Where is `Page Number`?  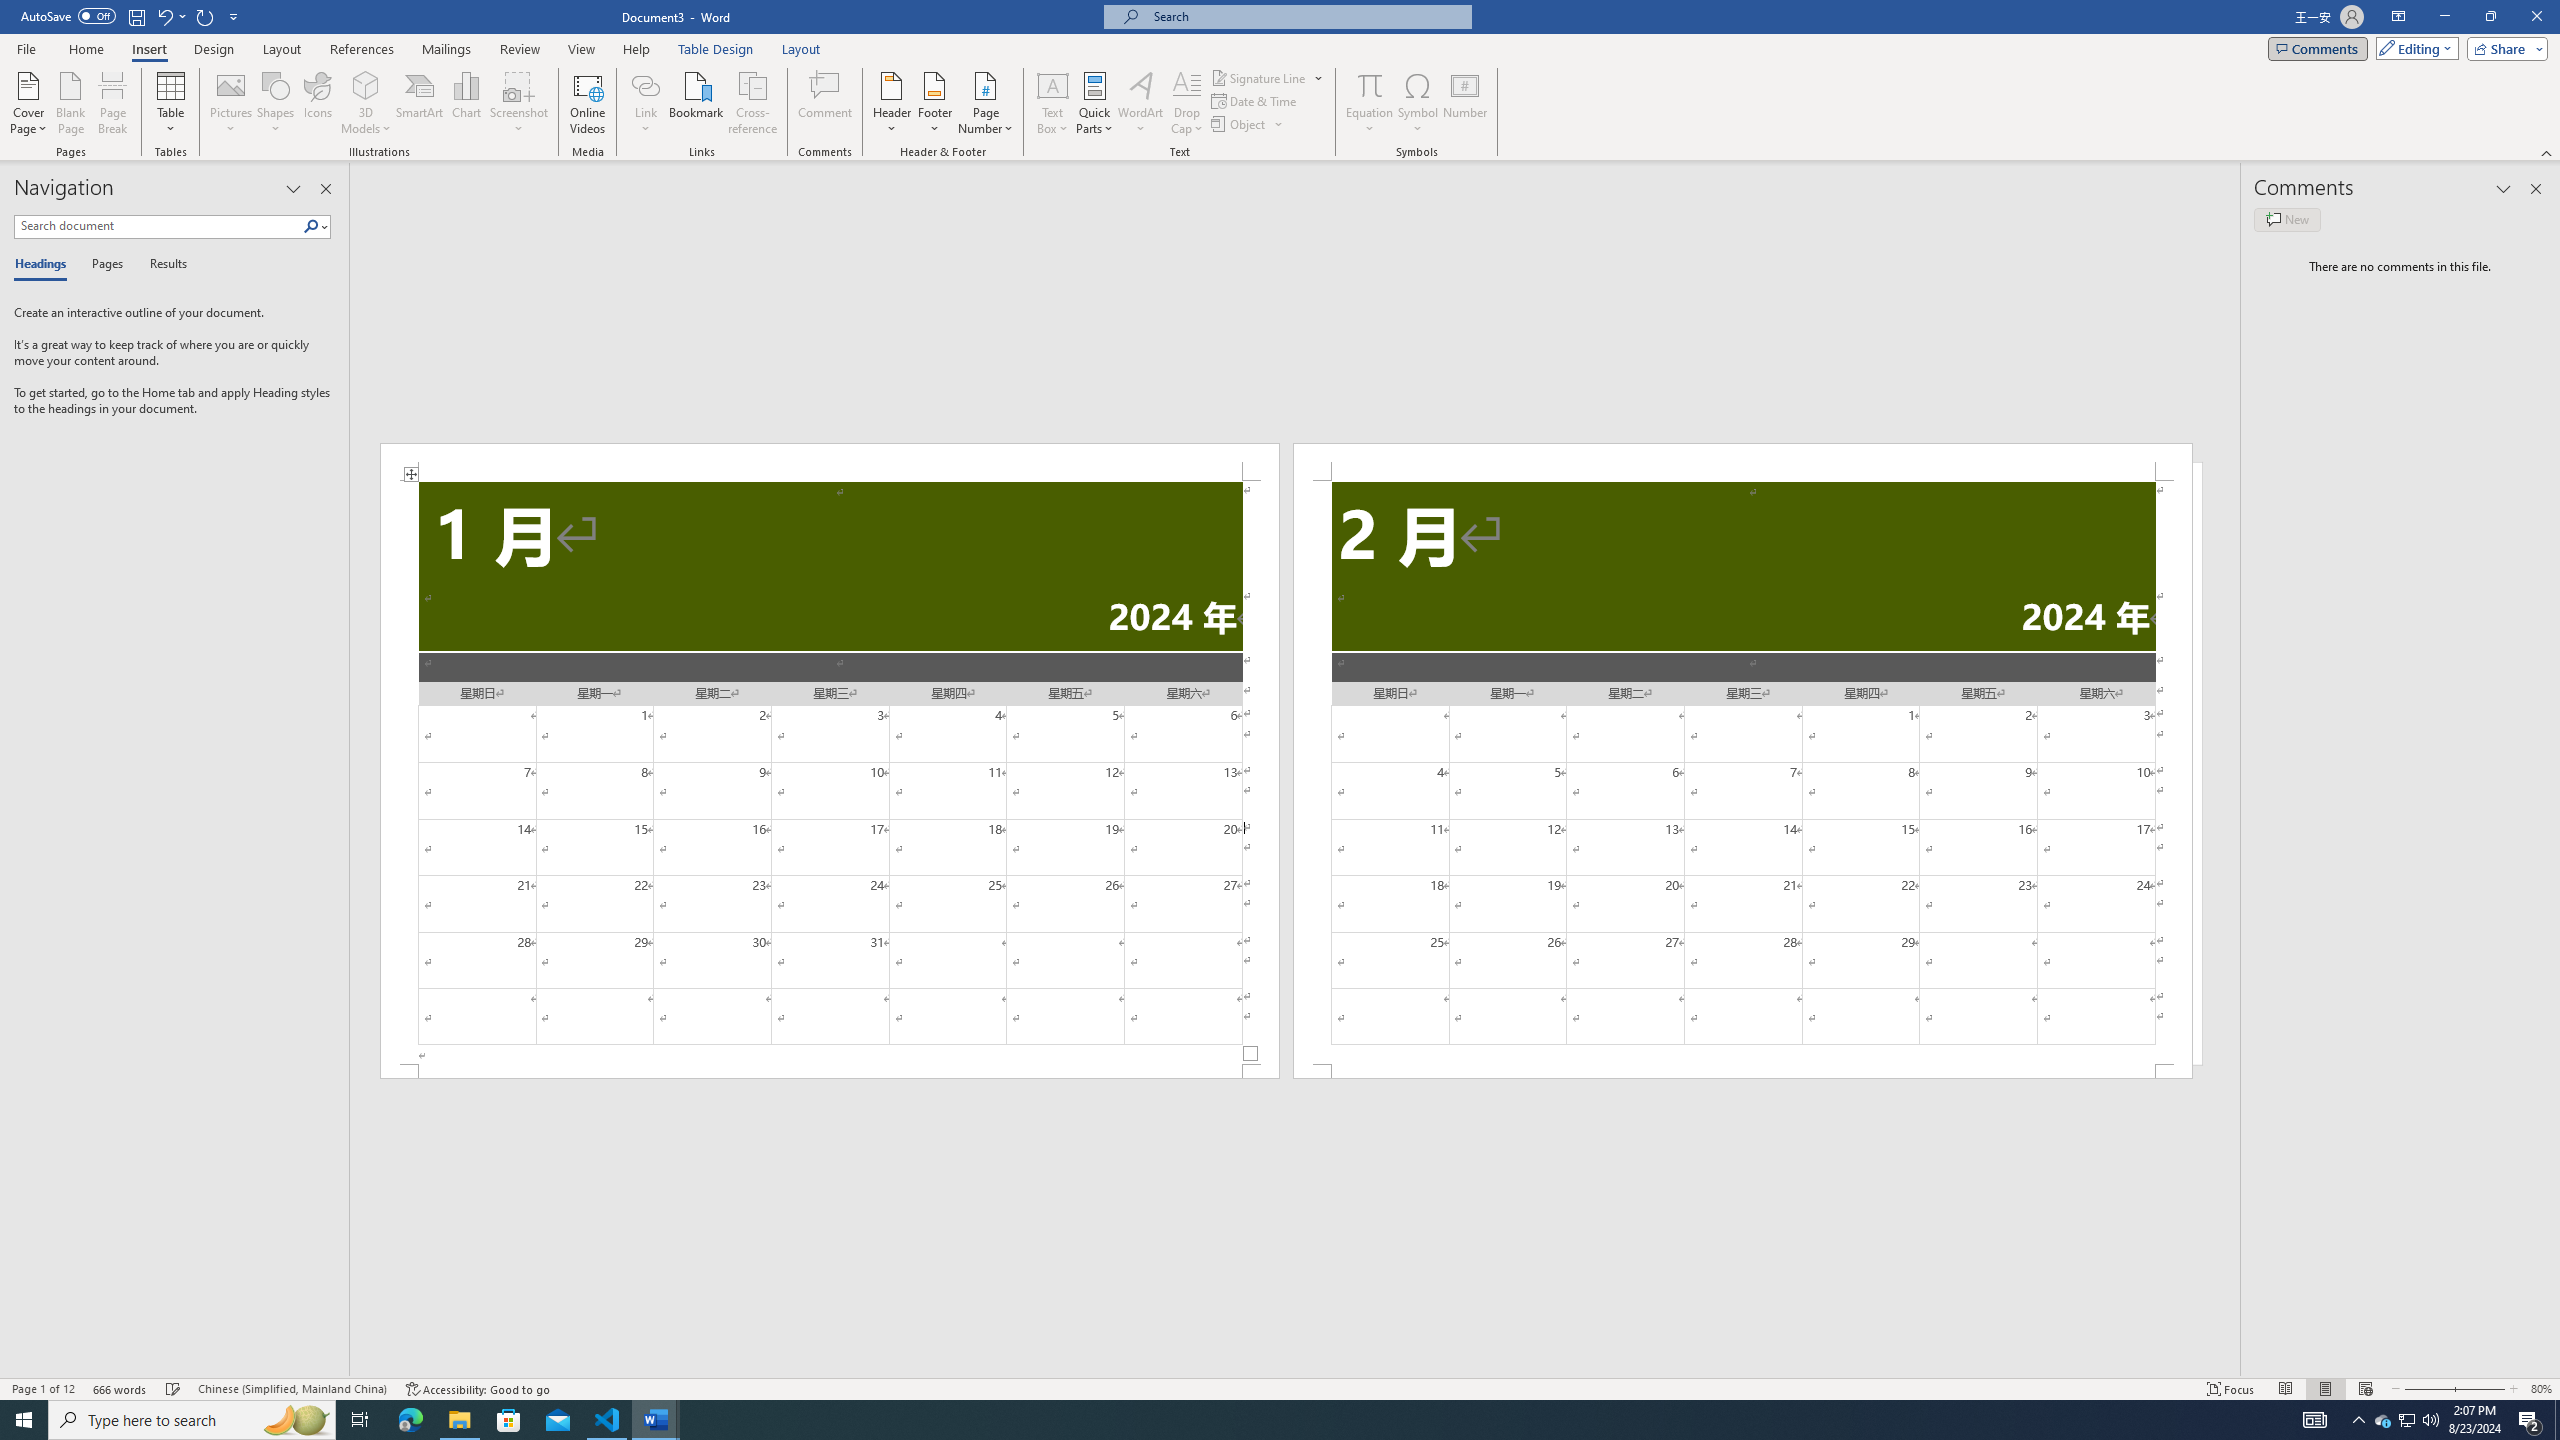
Page Number is located at coordinates (985, 103).